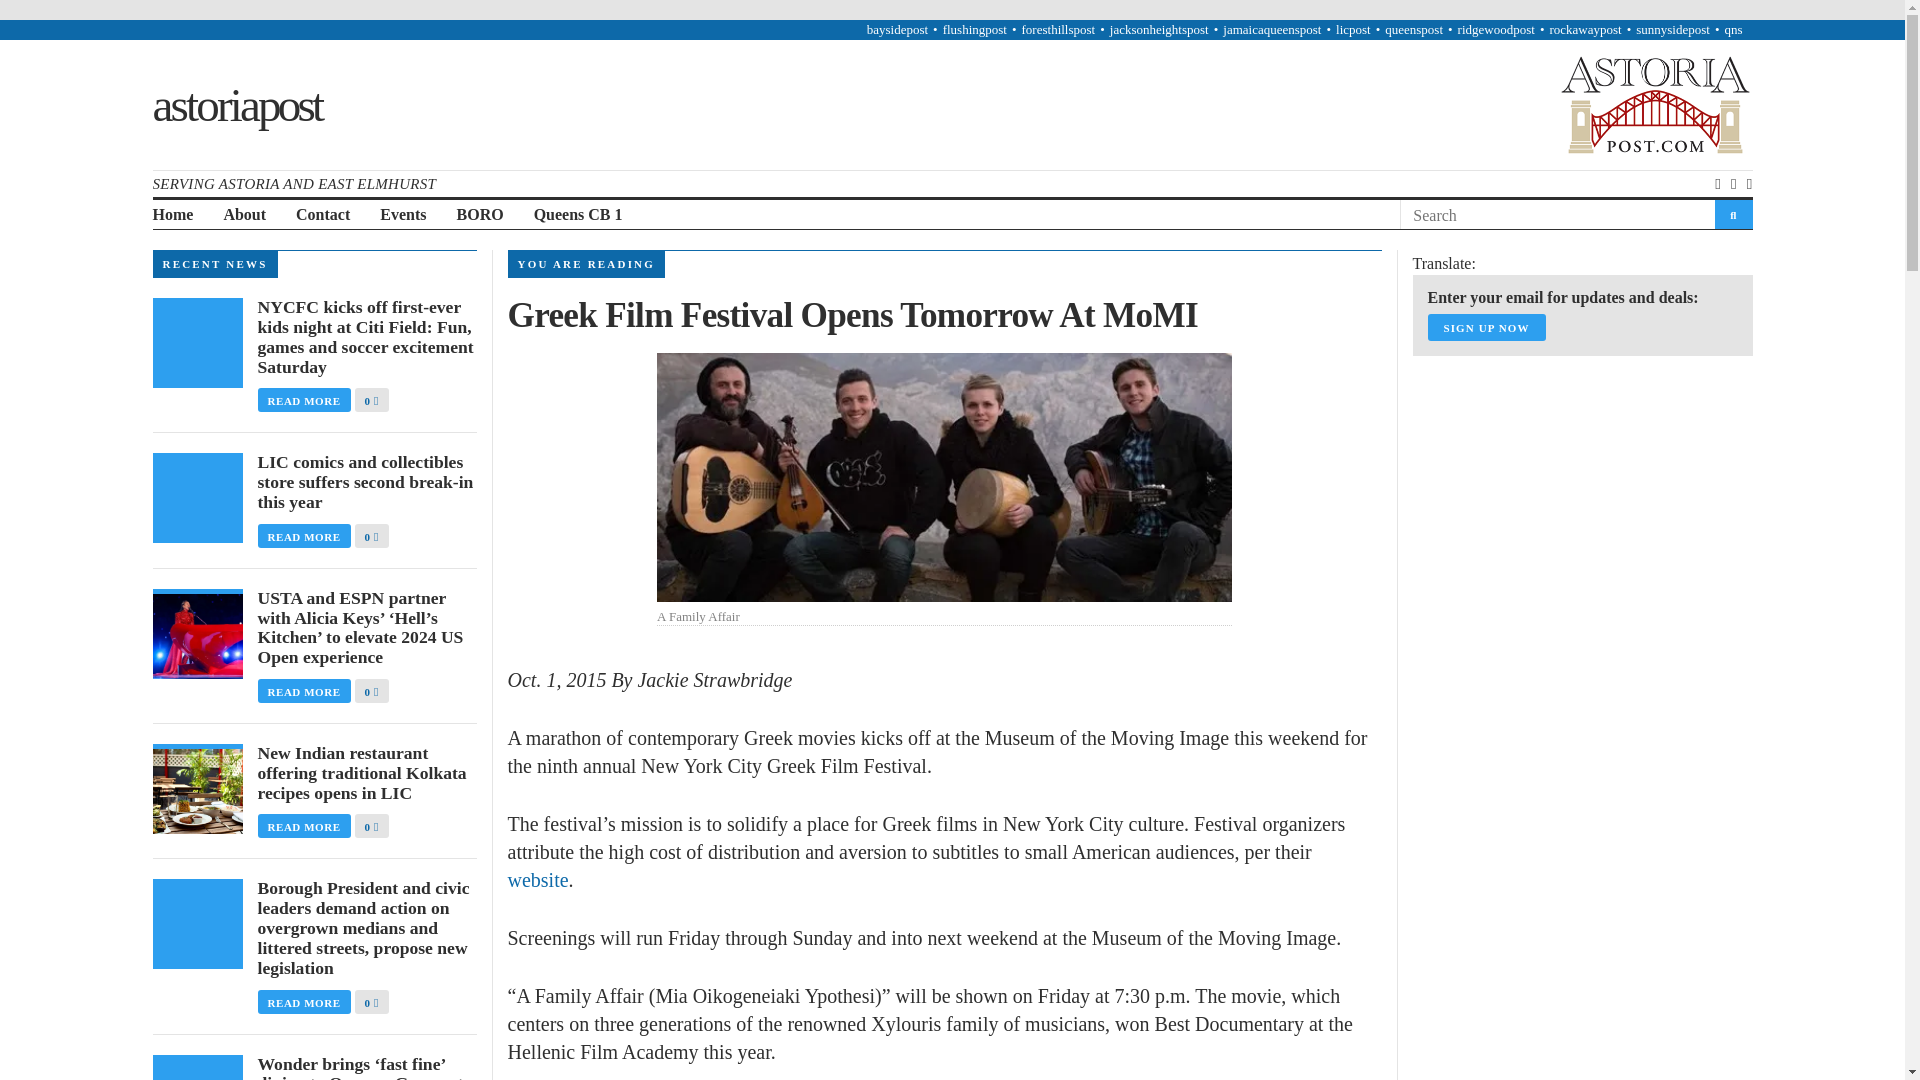 The width and height of the screenshot is (1920, 1080). What do you see at coordinates (974, 28) in the screenshot?
I see `flushingpost` at bounding box center [974, 28].